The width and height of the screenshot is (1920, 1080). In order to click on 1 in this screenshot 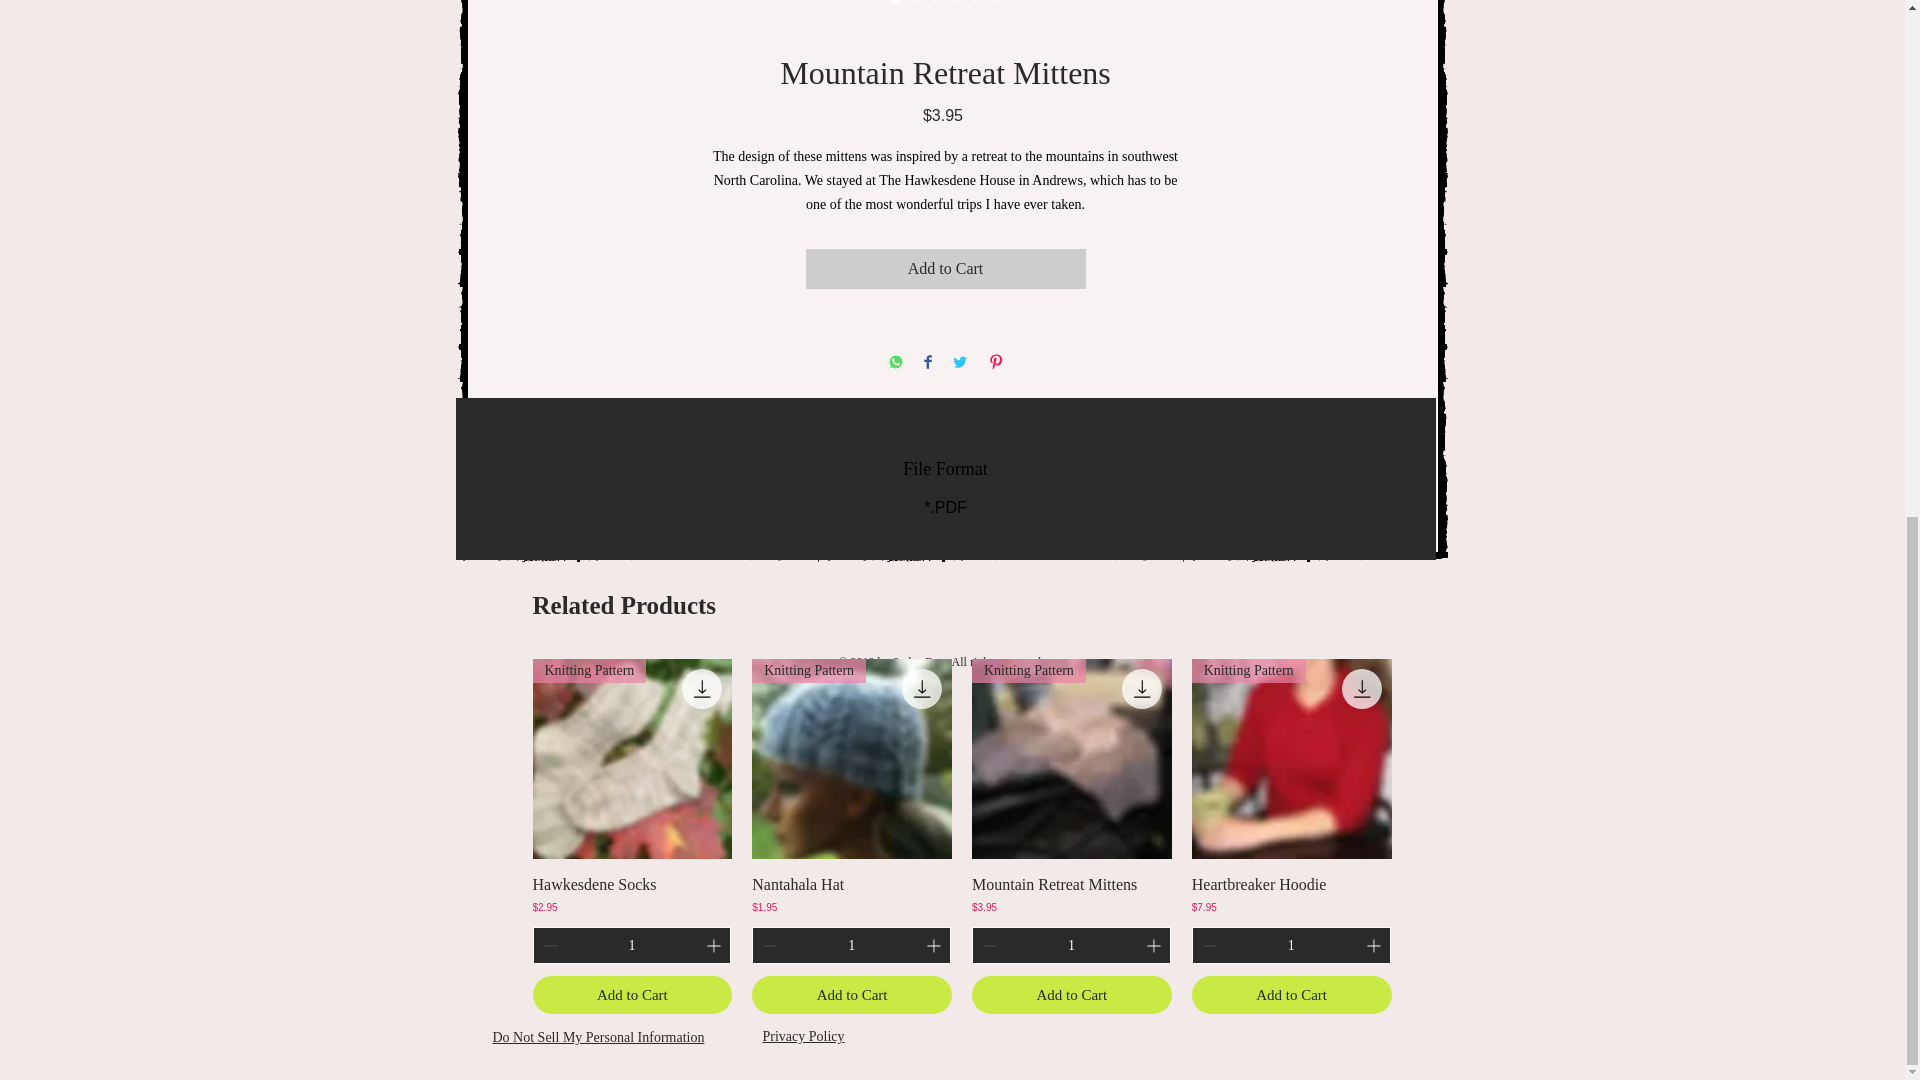, I will do `click(1291, 946)`.